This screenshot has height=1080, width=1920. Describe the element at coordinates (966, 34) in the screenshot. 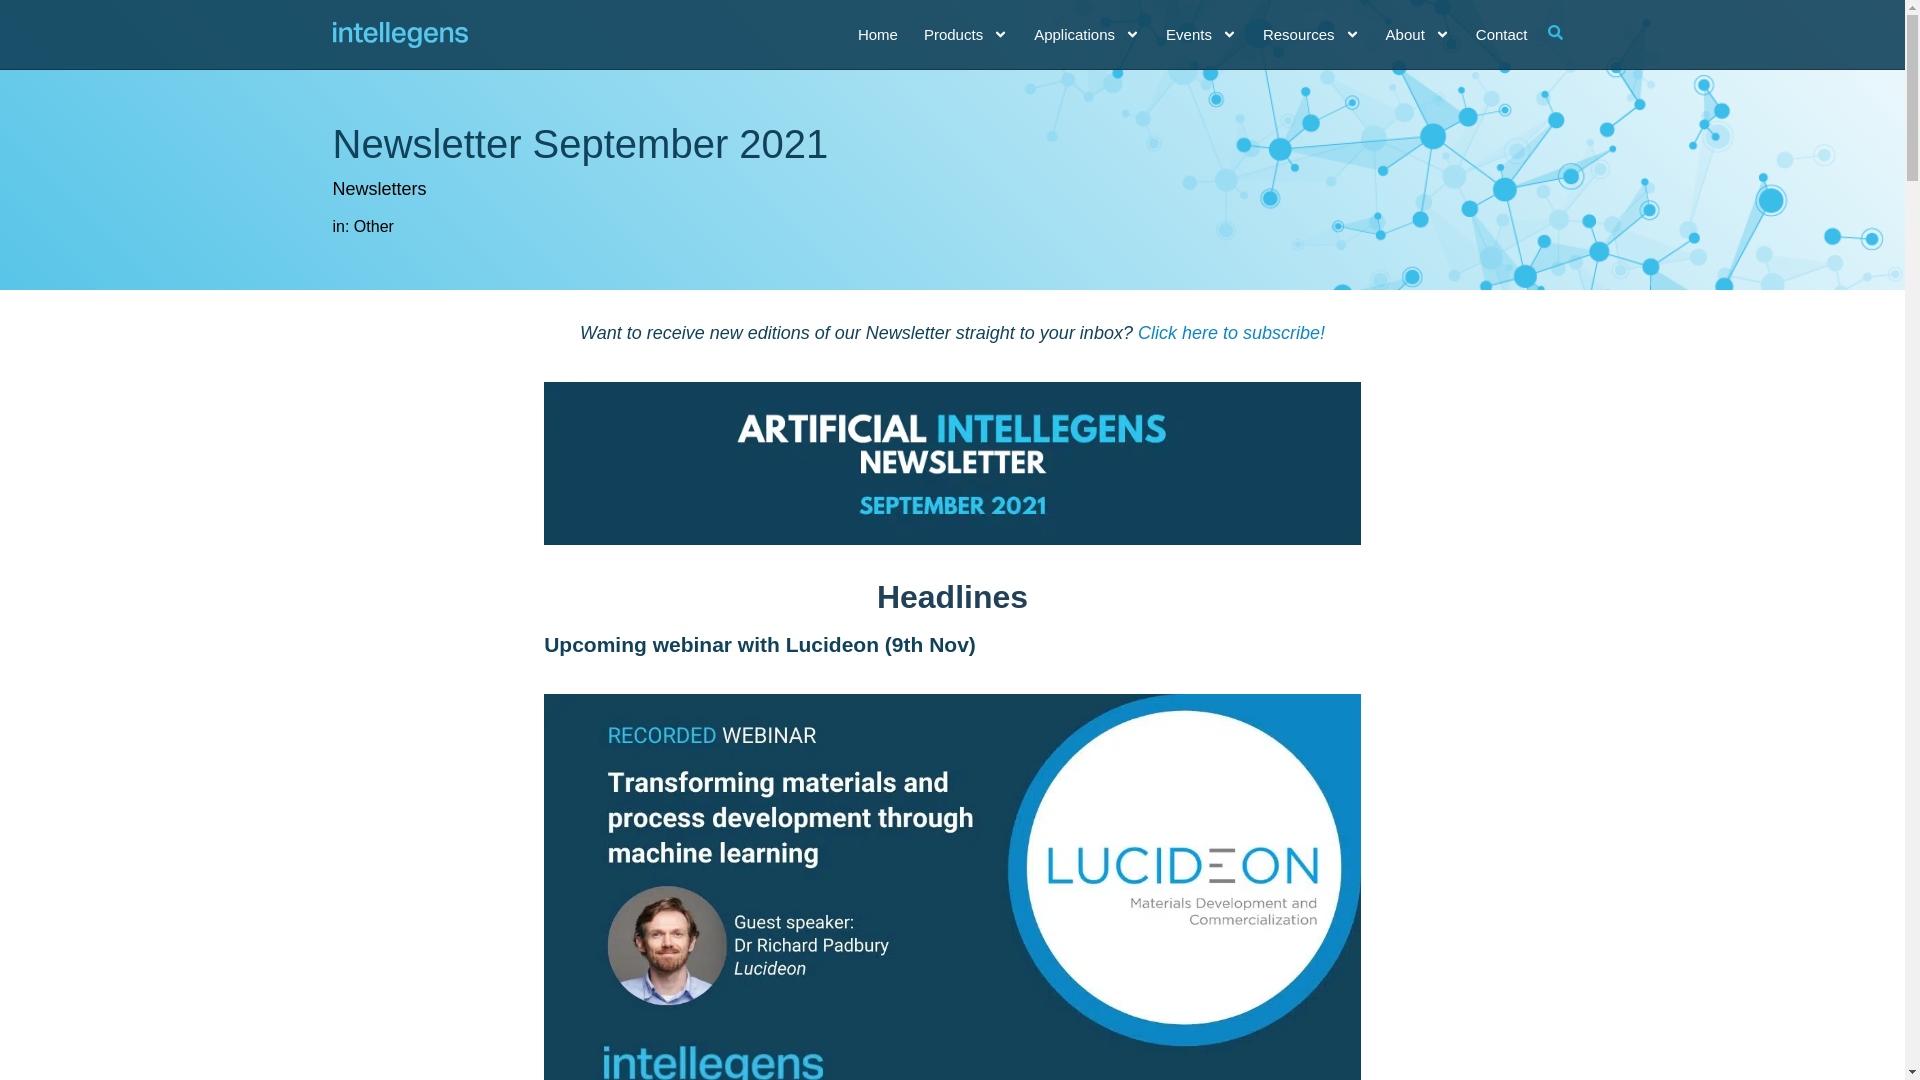

I see `Products` at that location.